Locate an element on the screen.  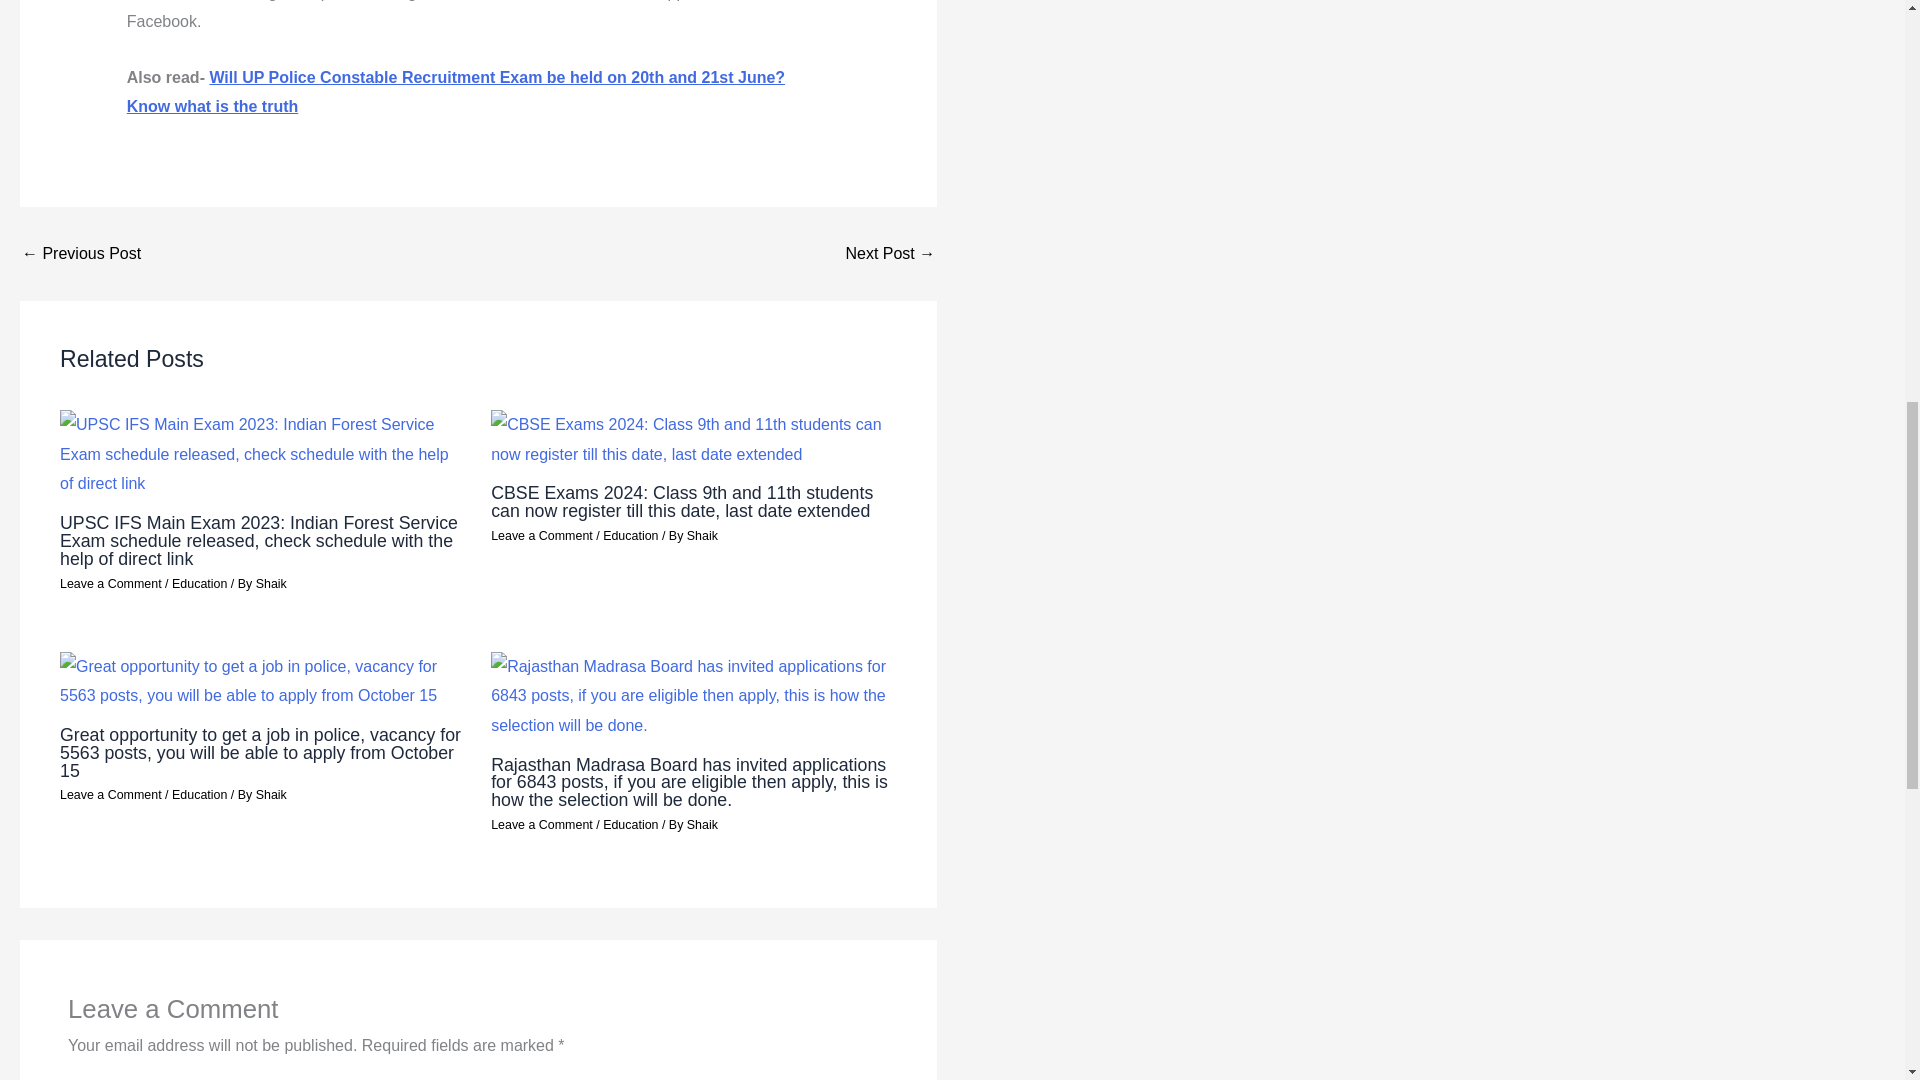
View all posts by Shaik is located at coordinates (702, 824).